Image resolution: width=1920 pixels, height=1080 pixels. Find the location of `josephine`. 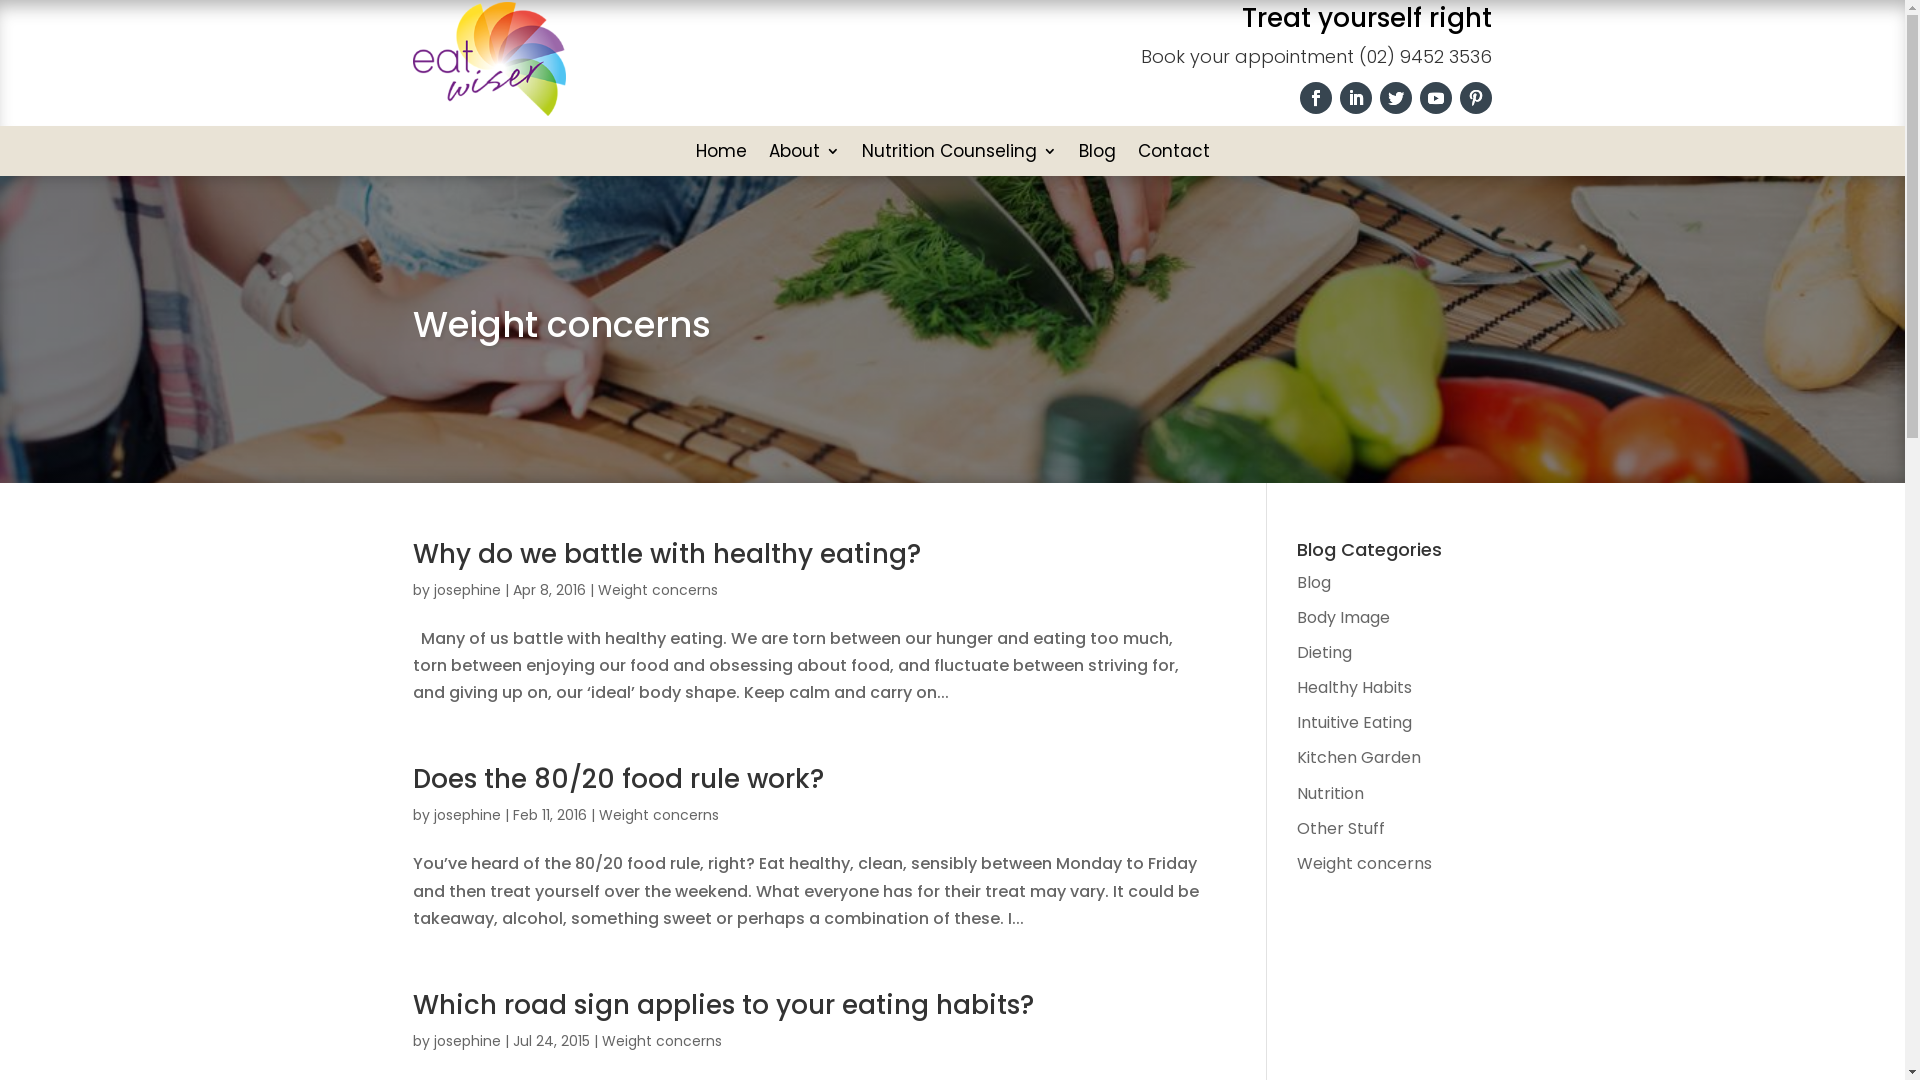

josephine is located at coordinates (468, 1041).